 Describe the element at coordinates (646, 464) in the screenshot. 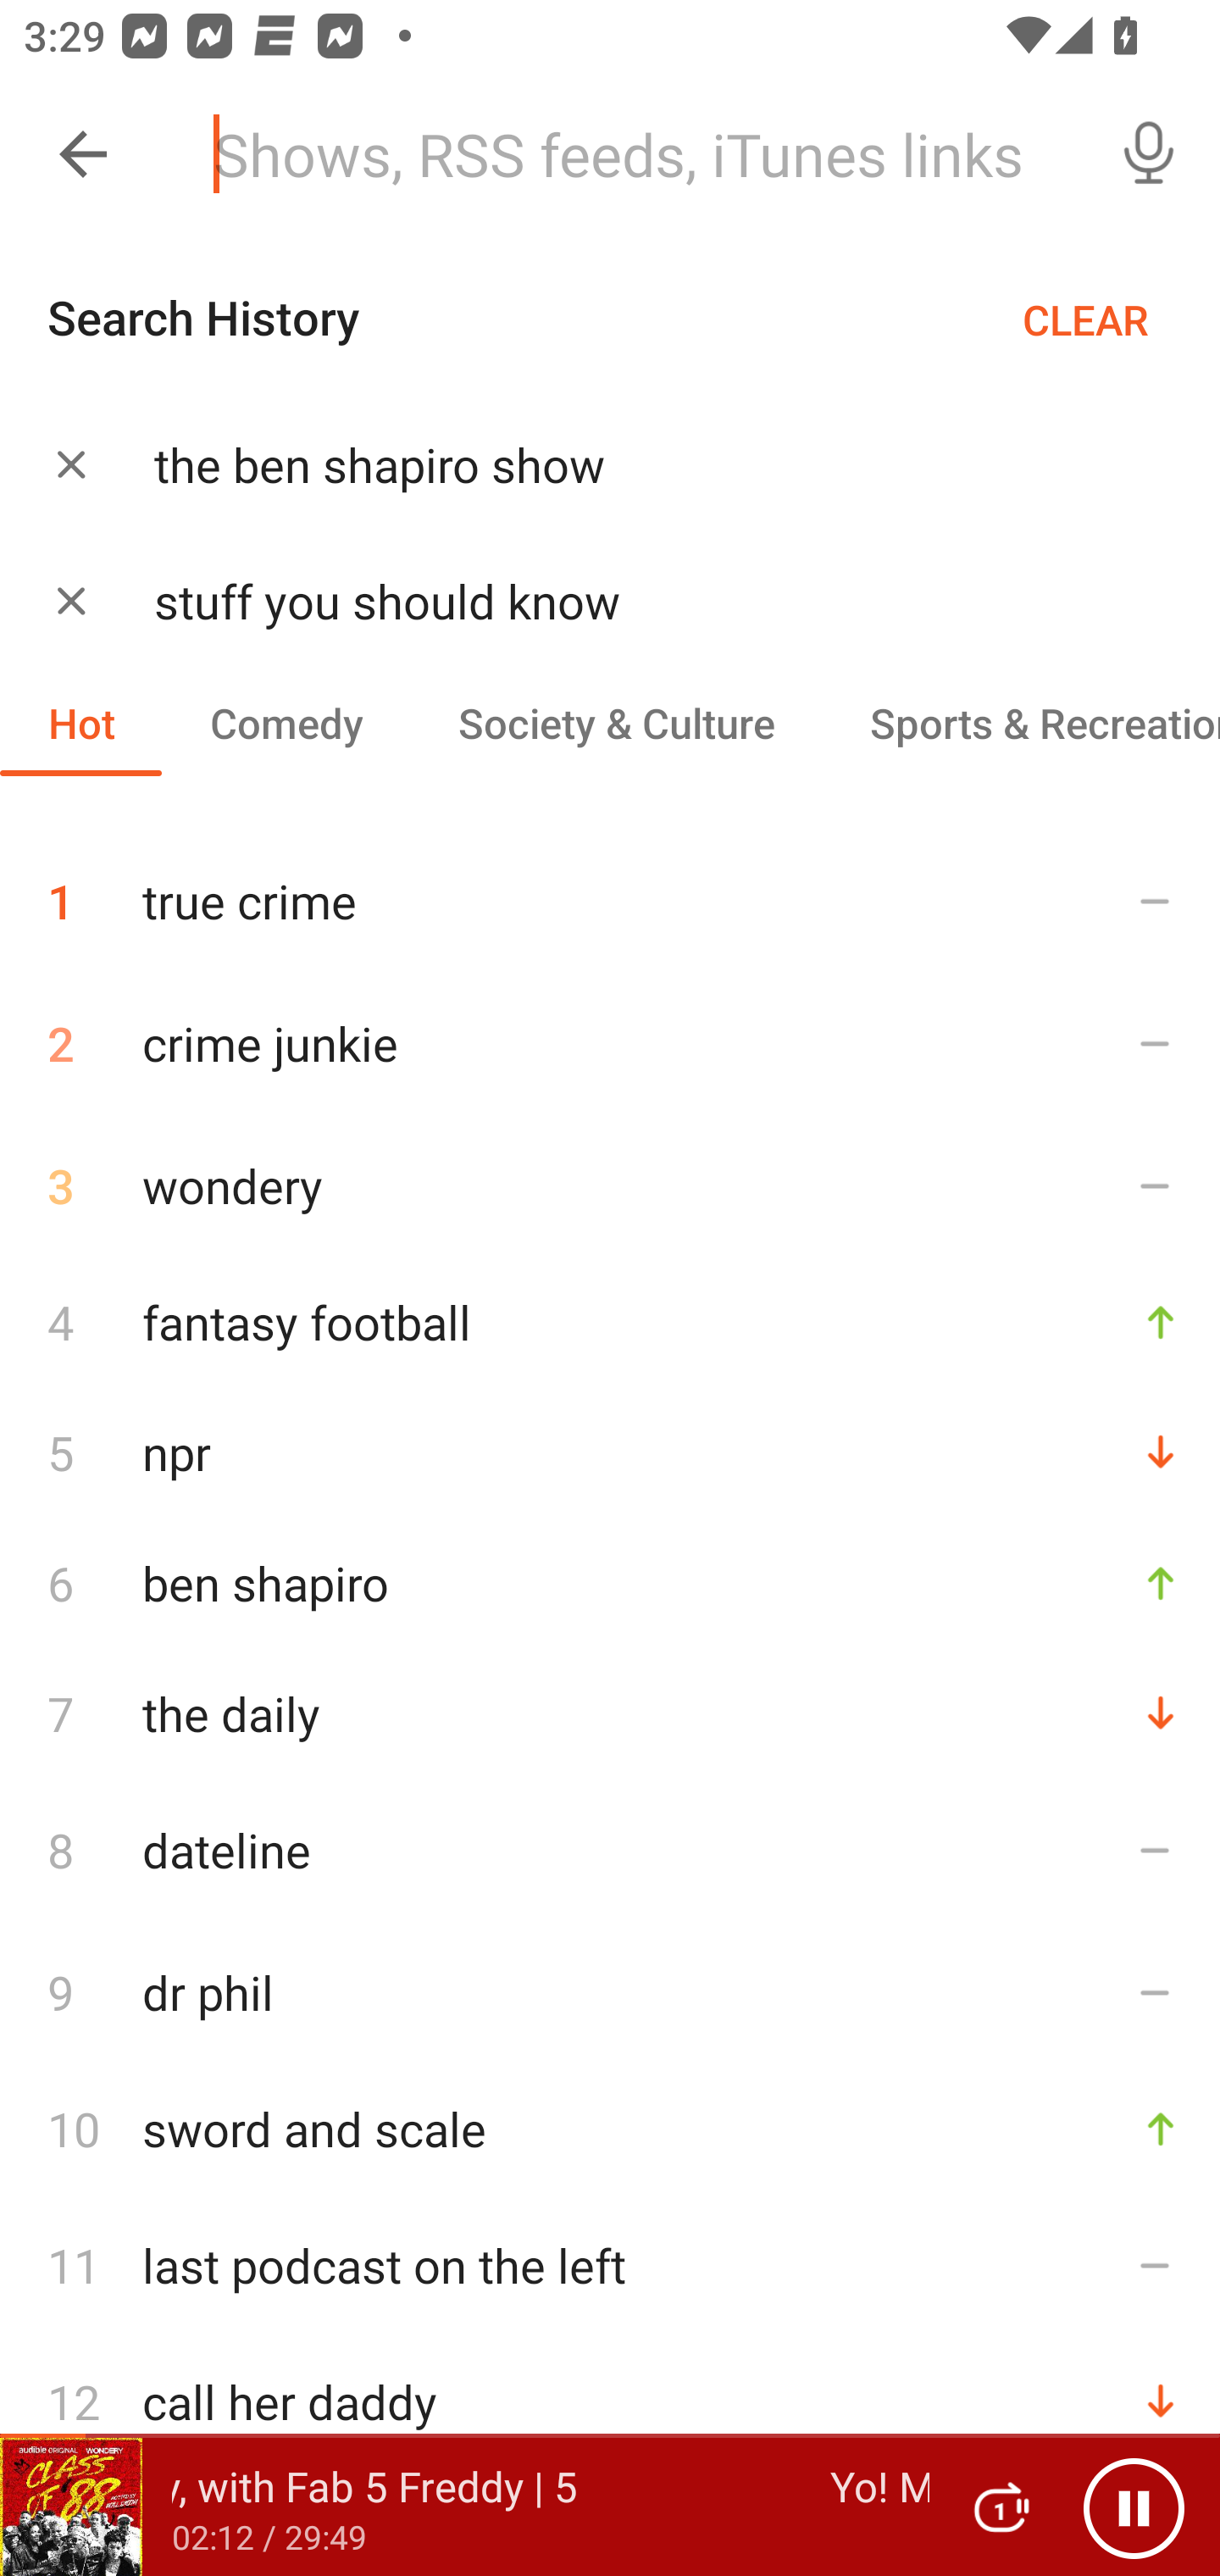

I see `the ben shapiro show` at that location.